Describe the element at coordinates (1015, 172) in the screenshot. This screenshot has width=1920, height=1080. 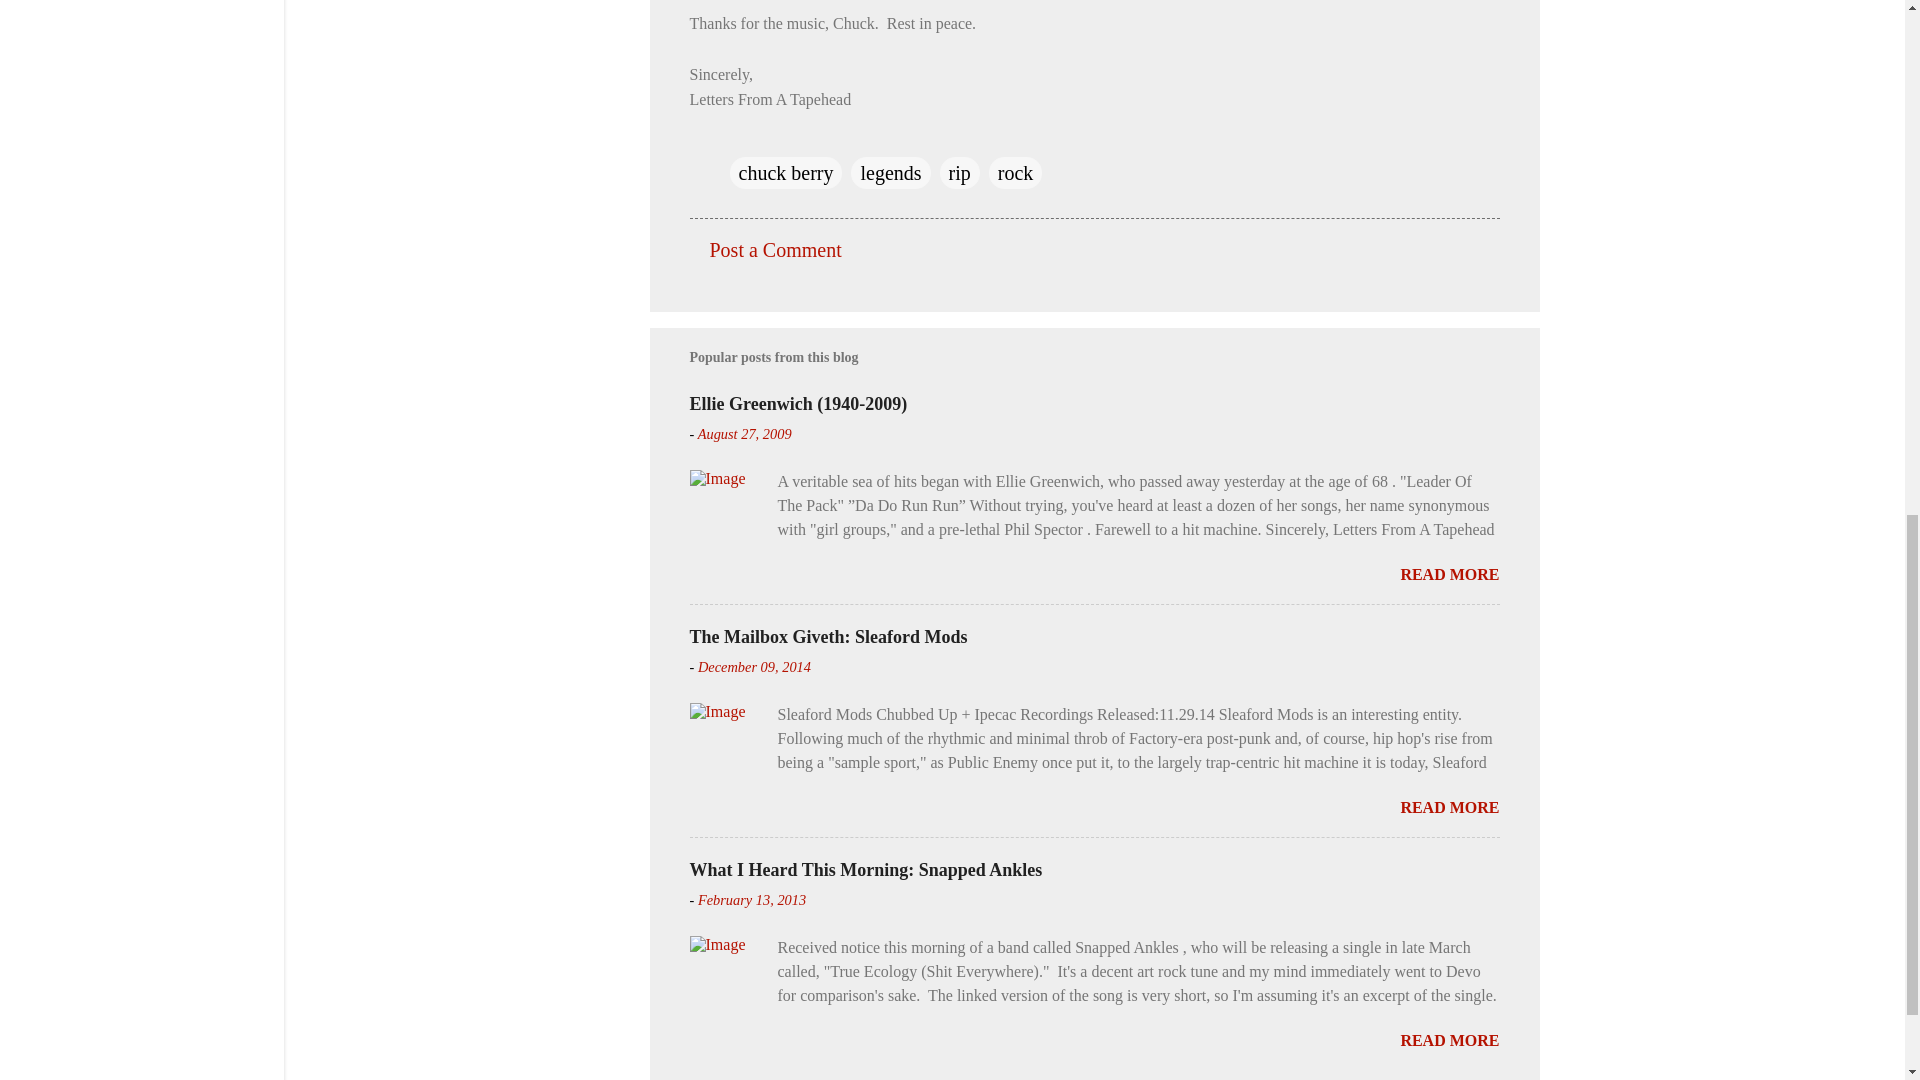
I see `rock` at that location.